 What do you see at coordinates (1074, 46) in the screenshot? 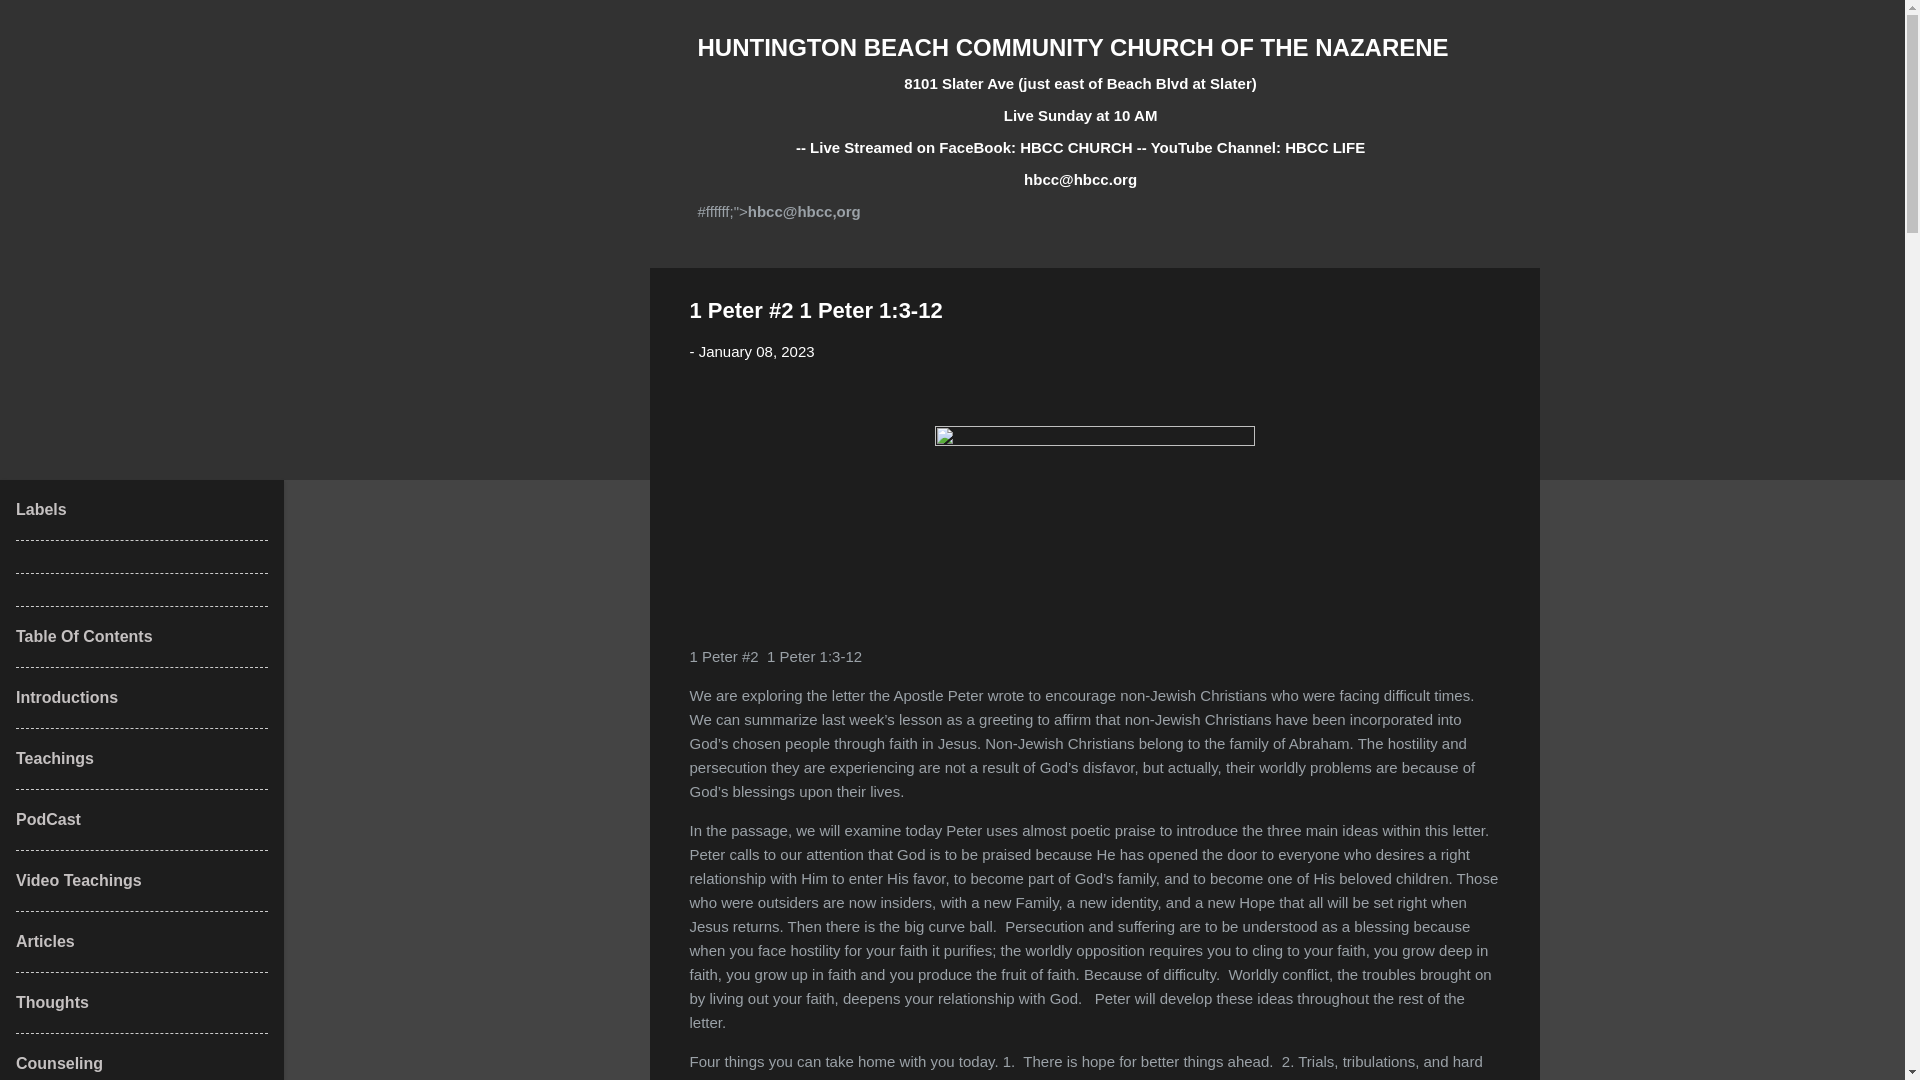
I see `HUNTINGTON BEACH COMMUNITY CHURCH OF THE NAZARENE` at bounding box center [1074, 46].